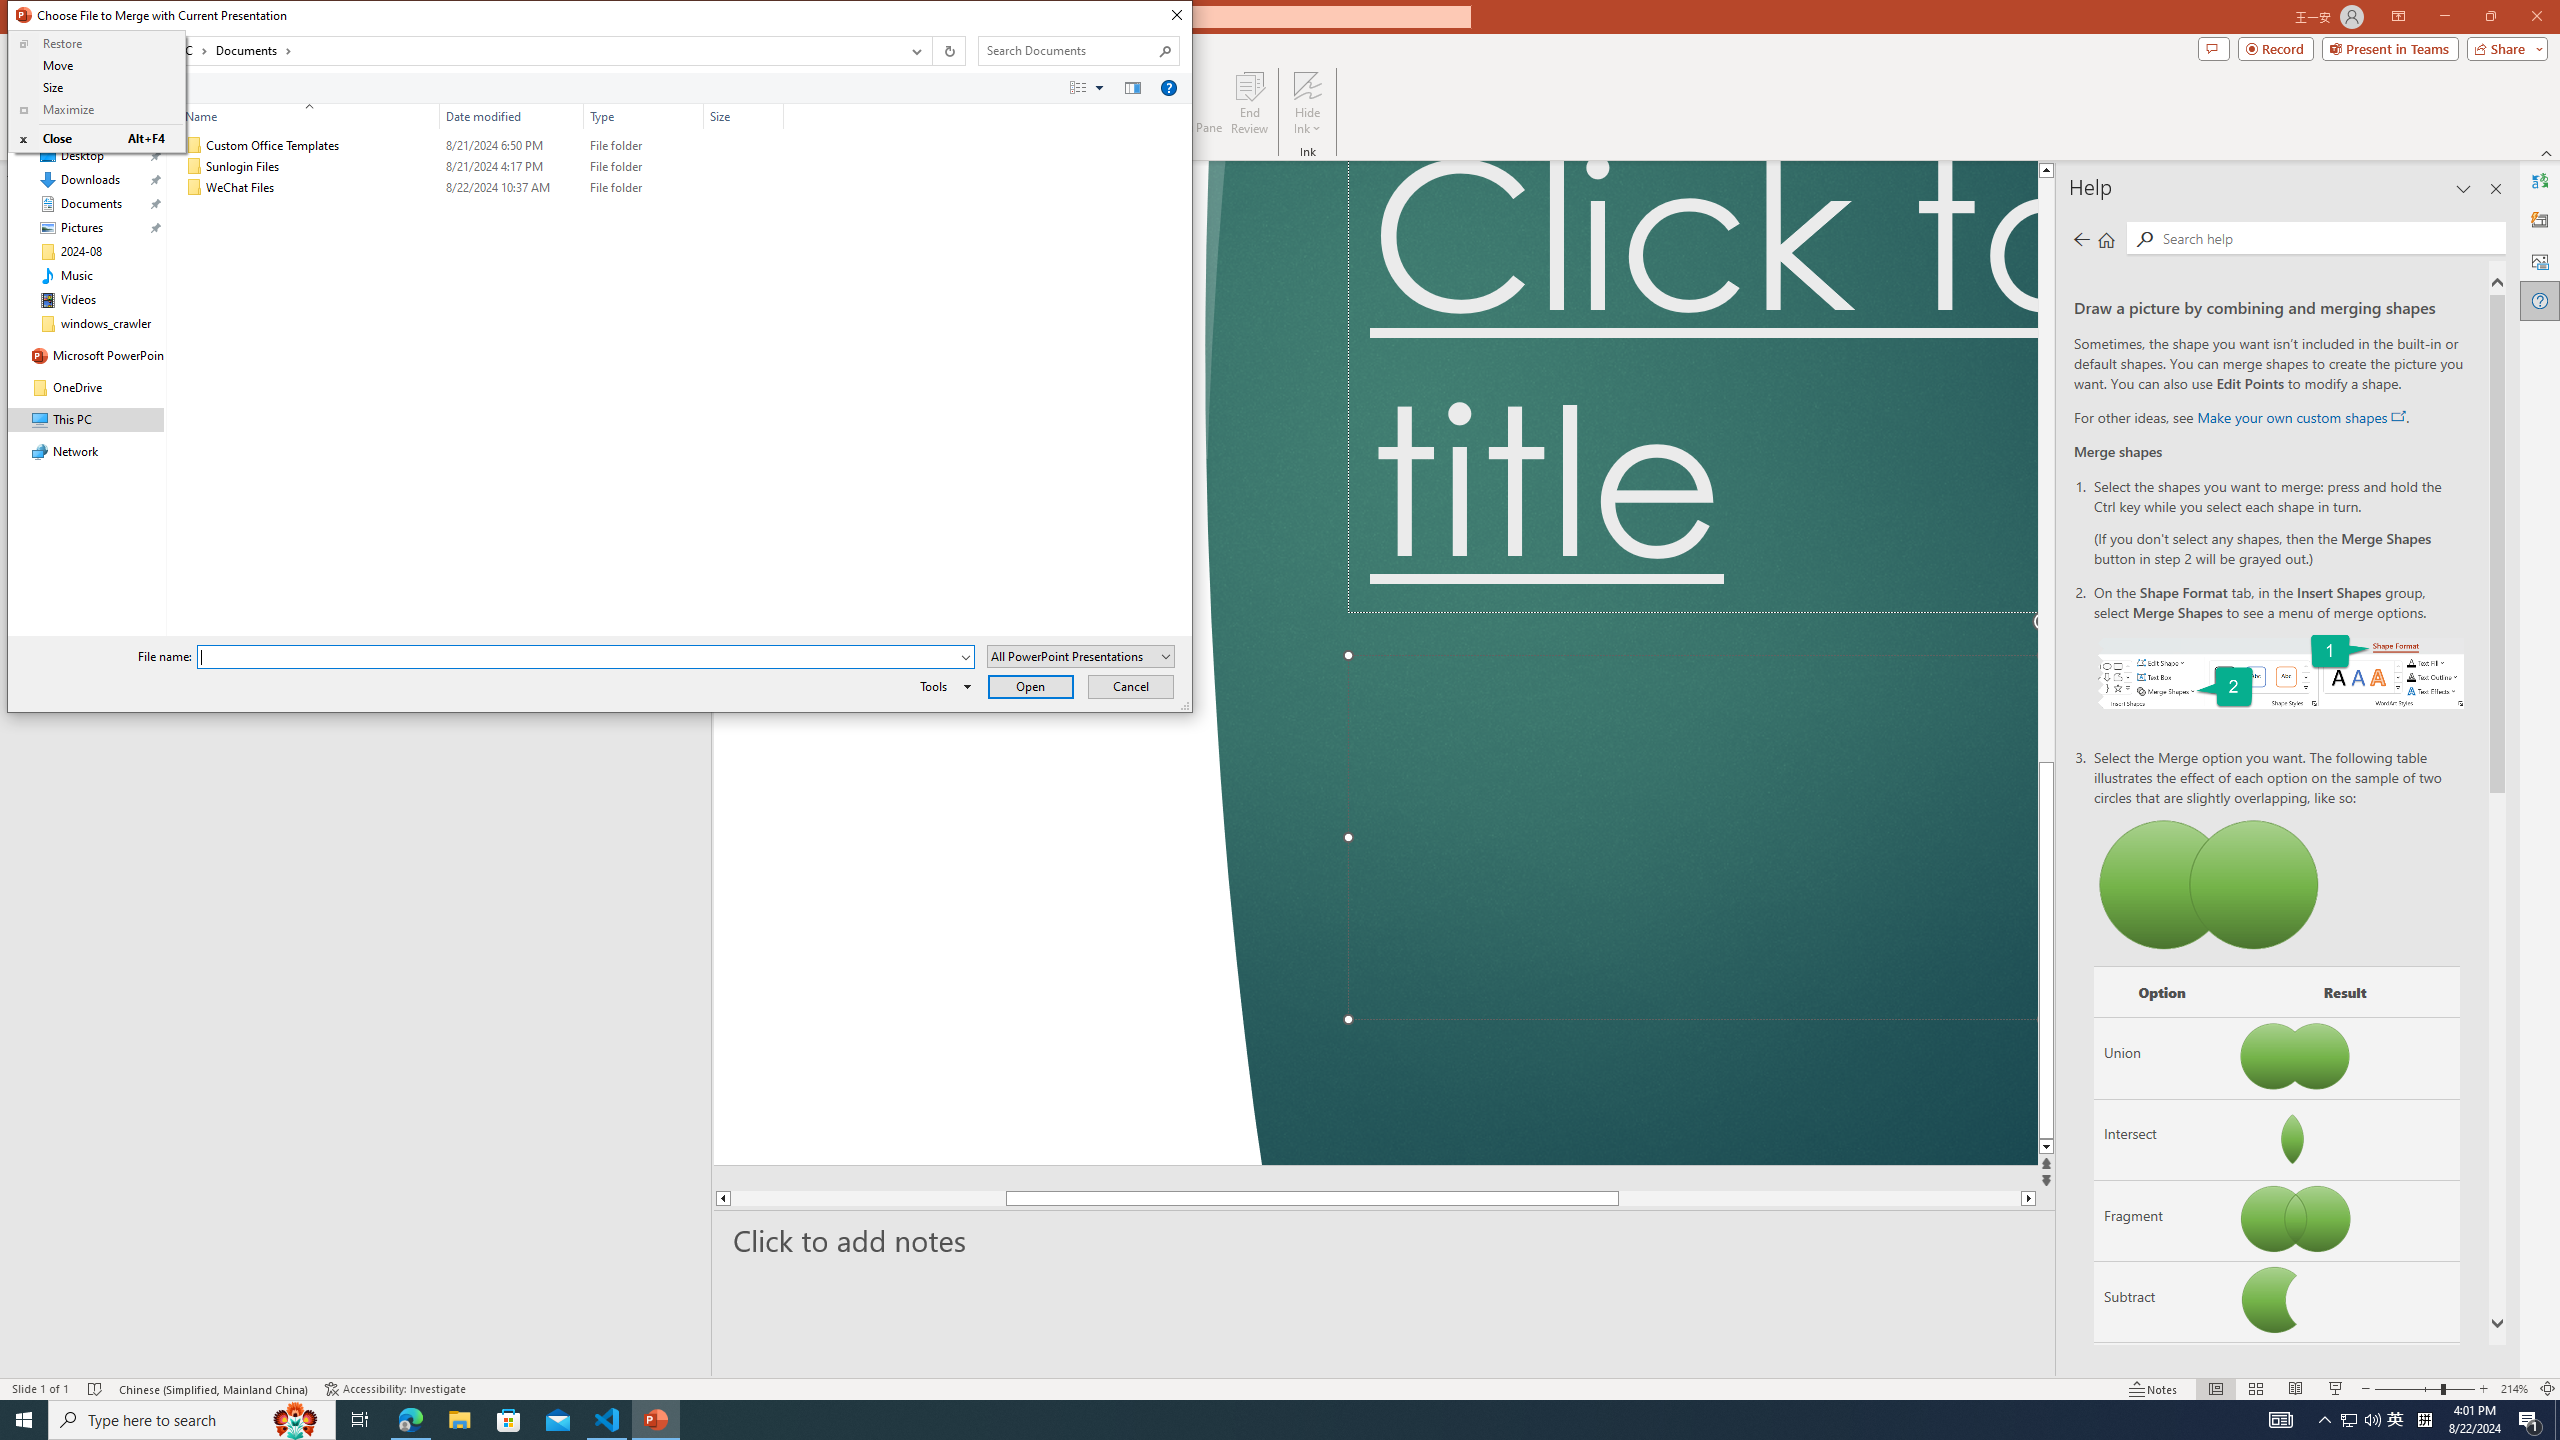 The height and width of the screenshot is (1440, 2560). I want to click on Preview pane, so click(1132, 87).